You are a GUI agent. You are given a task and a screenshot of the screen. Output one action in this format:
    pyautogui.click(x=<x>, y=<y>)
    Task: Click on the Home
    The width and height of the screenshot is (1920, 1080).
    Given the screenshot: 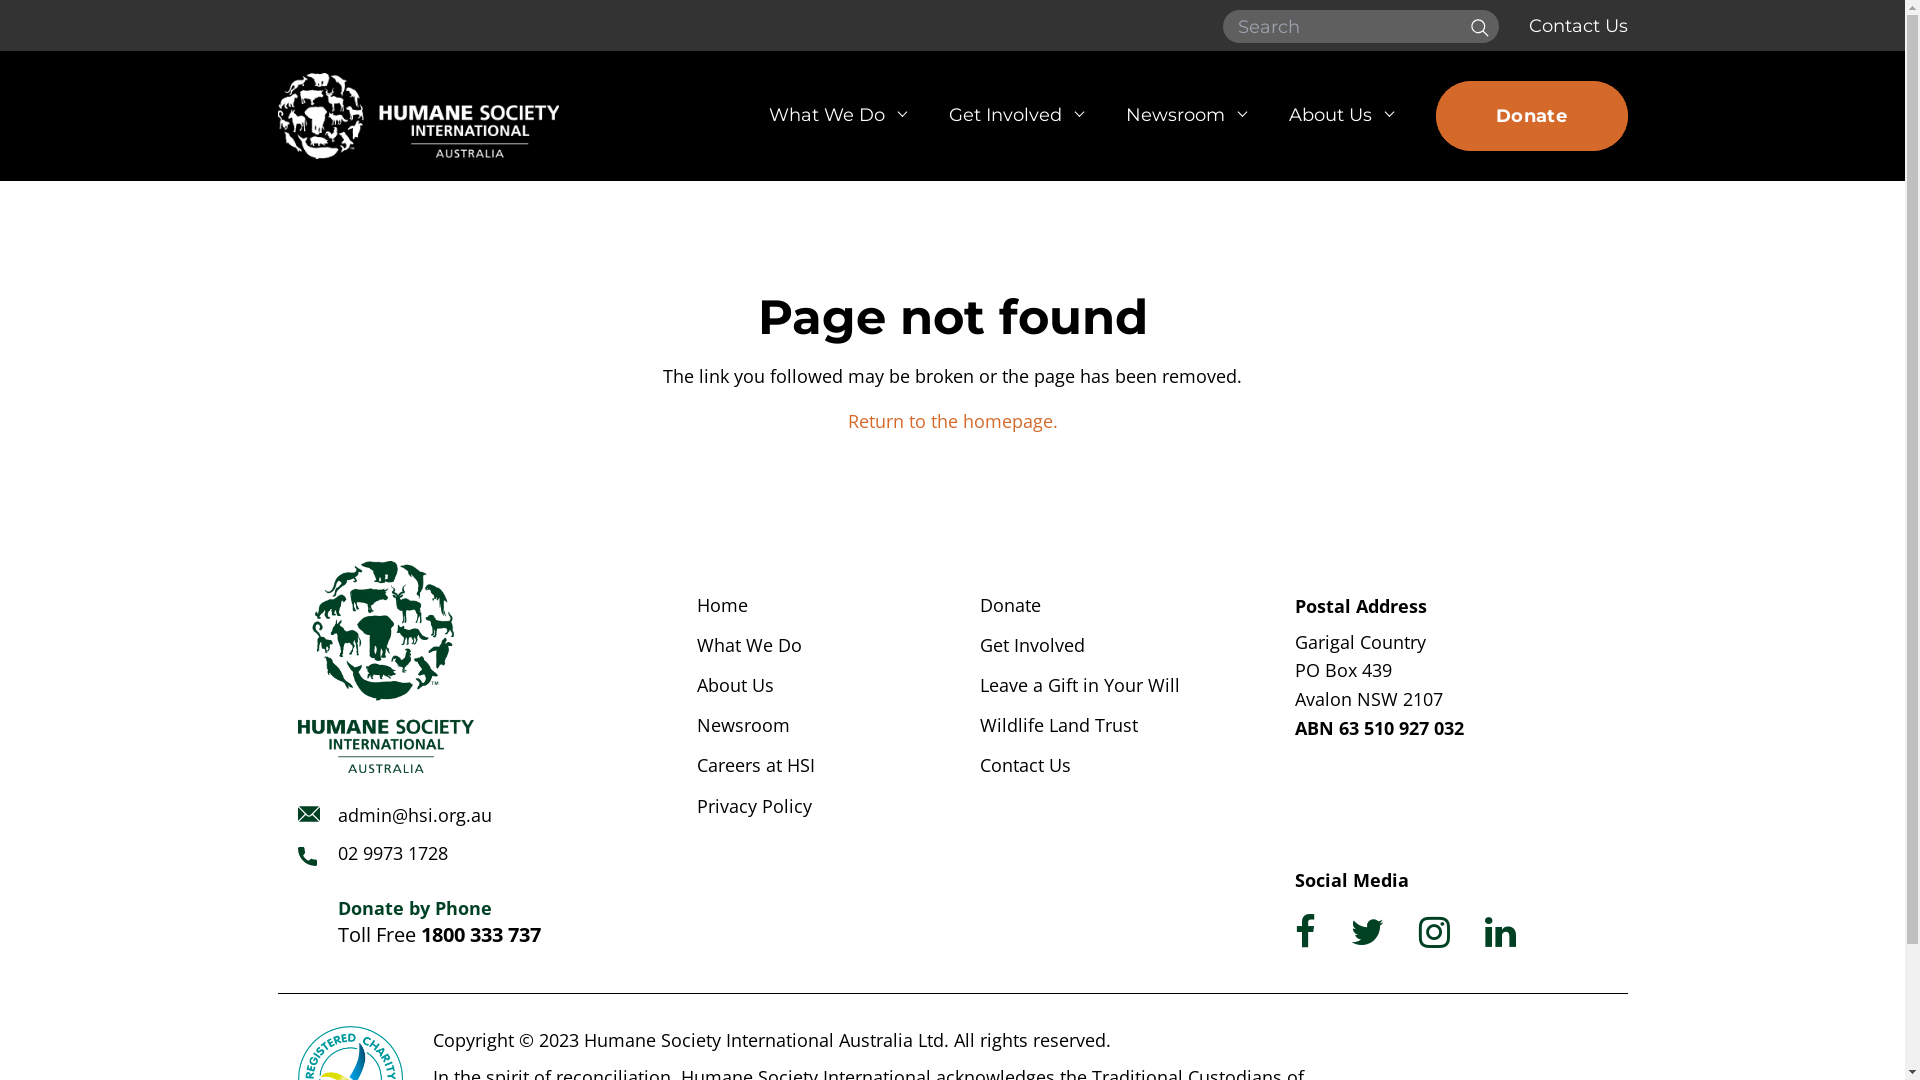 What is the action you would take?
    pyautogui.click(x=722, y=605)
    